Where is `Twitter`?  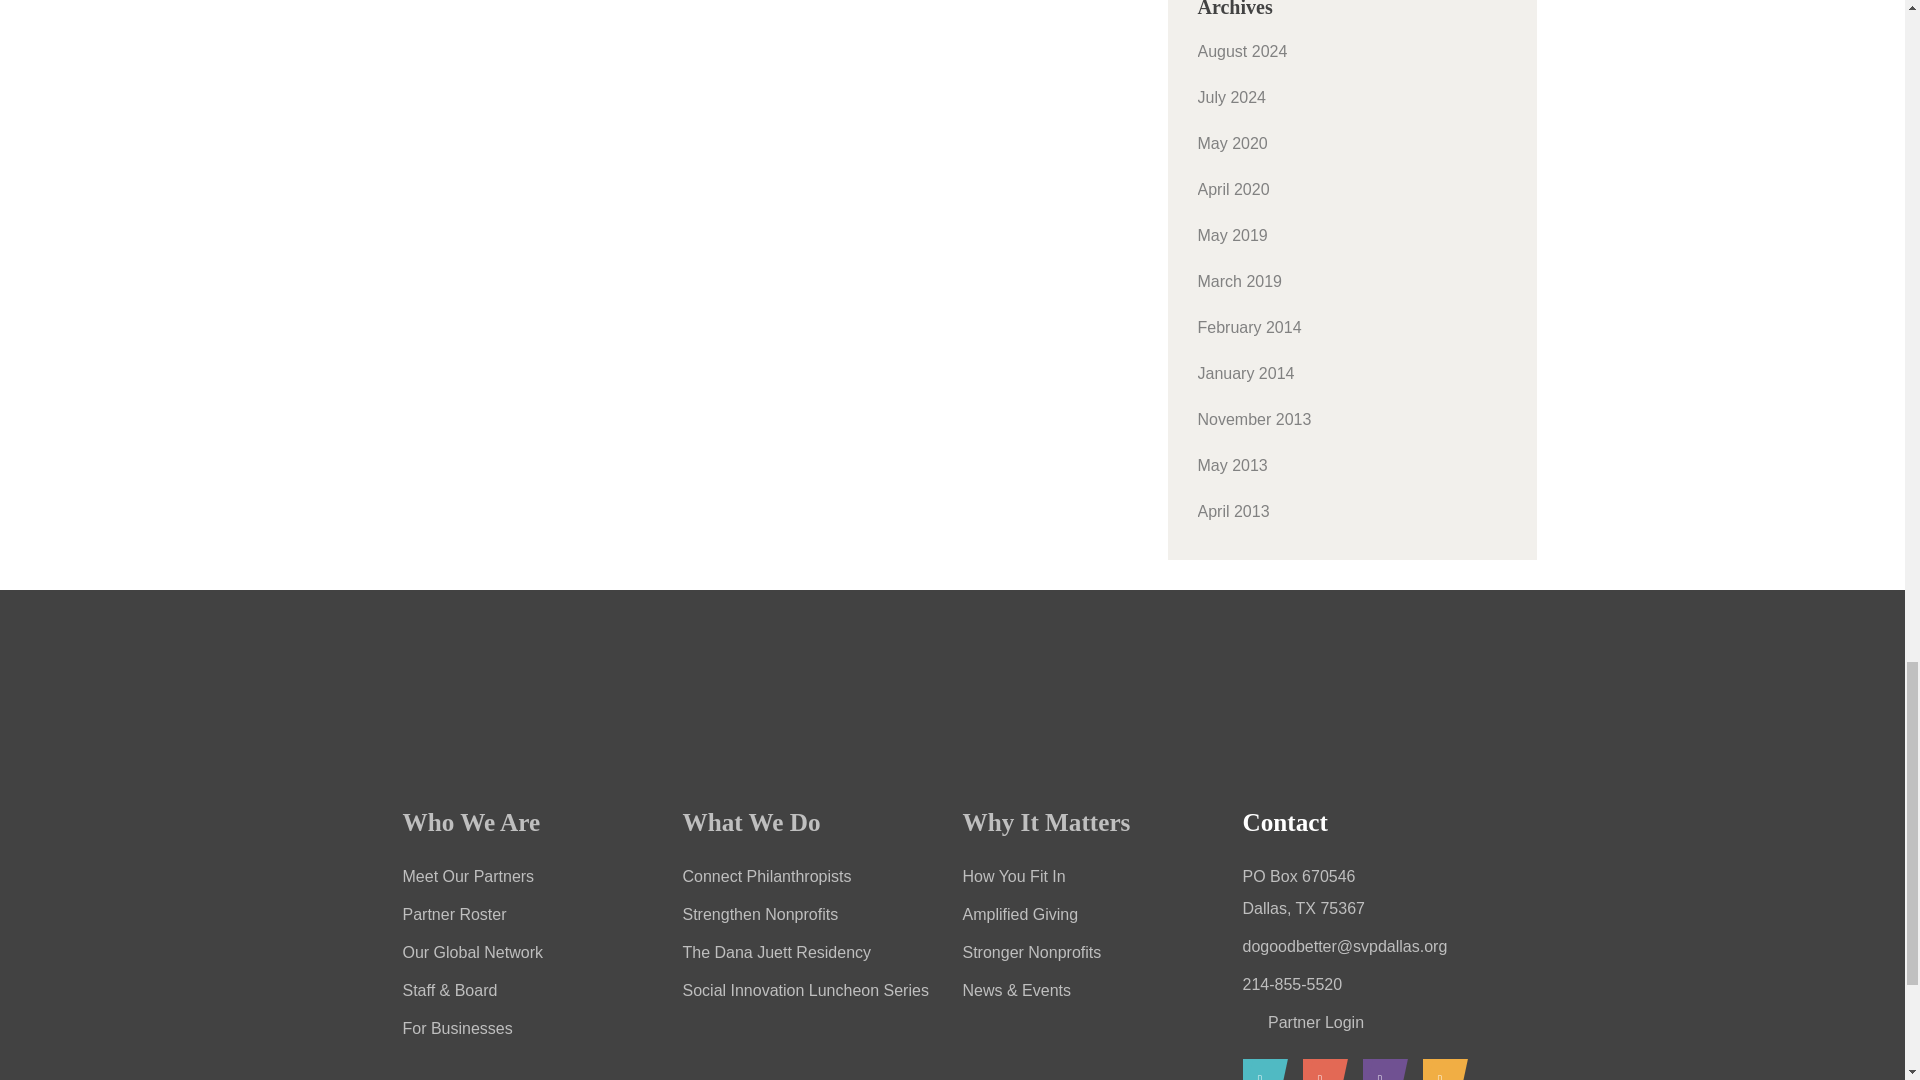 Twitter is located at coordinates (1440, 1070).